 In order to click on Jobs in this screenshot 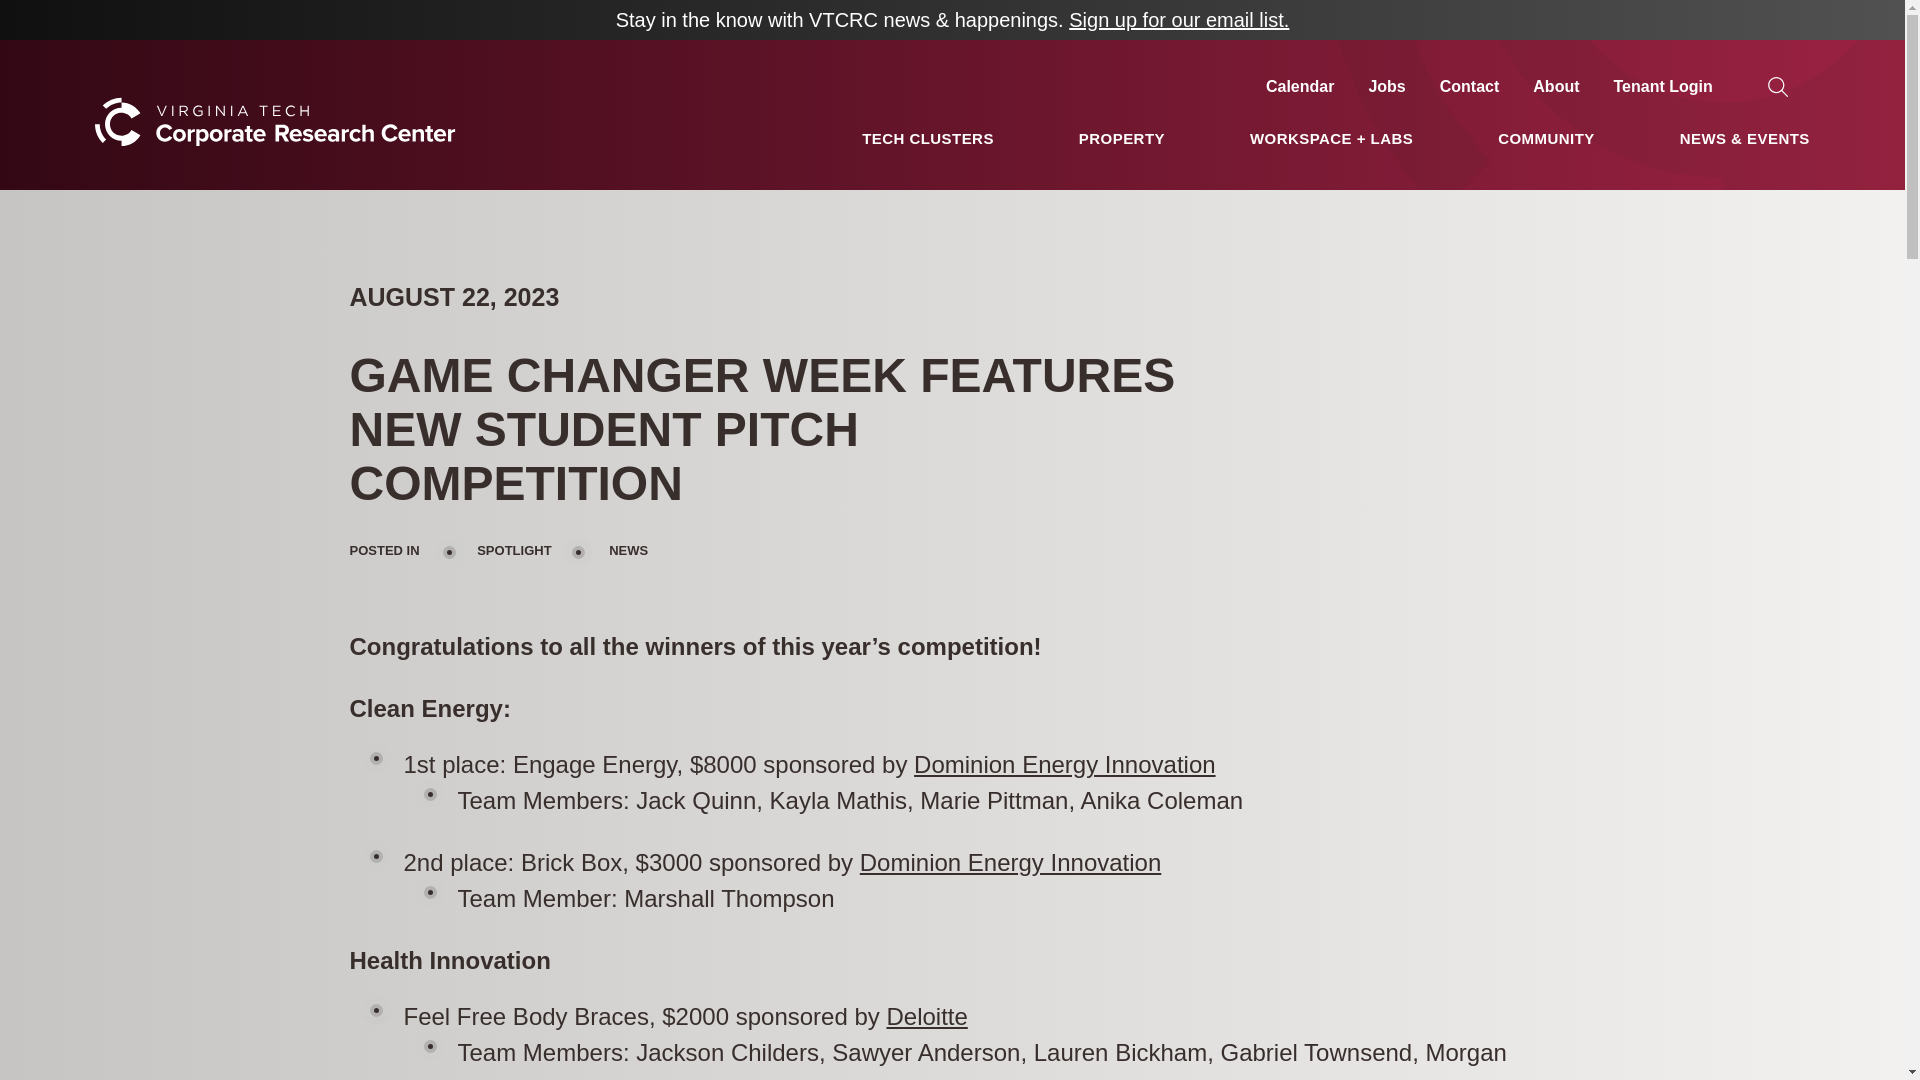, I will do `click(1386, 86)`.